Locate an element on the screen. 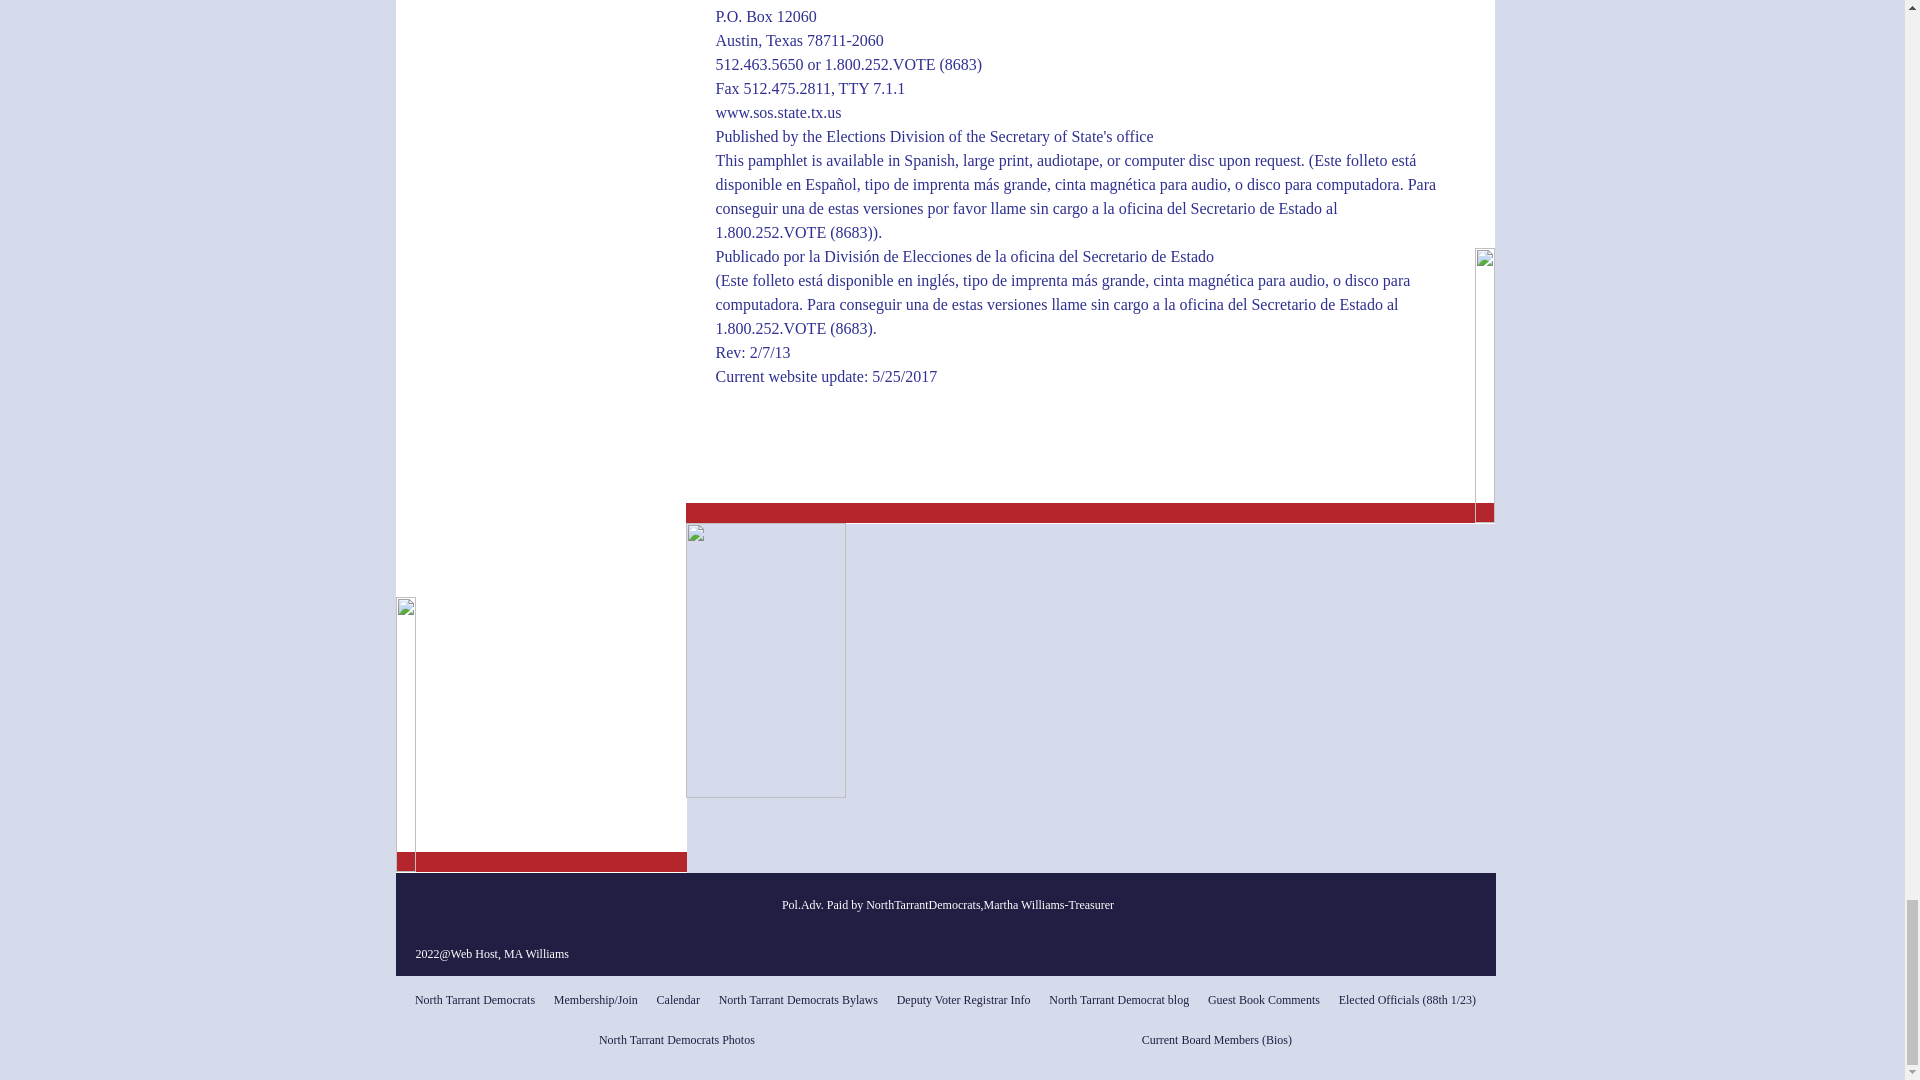 This screenshot has width=1920, height=1080. Guest Book Comments is located at coordinates (1264, 999).